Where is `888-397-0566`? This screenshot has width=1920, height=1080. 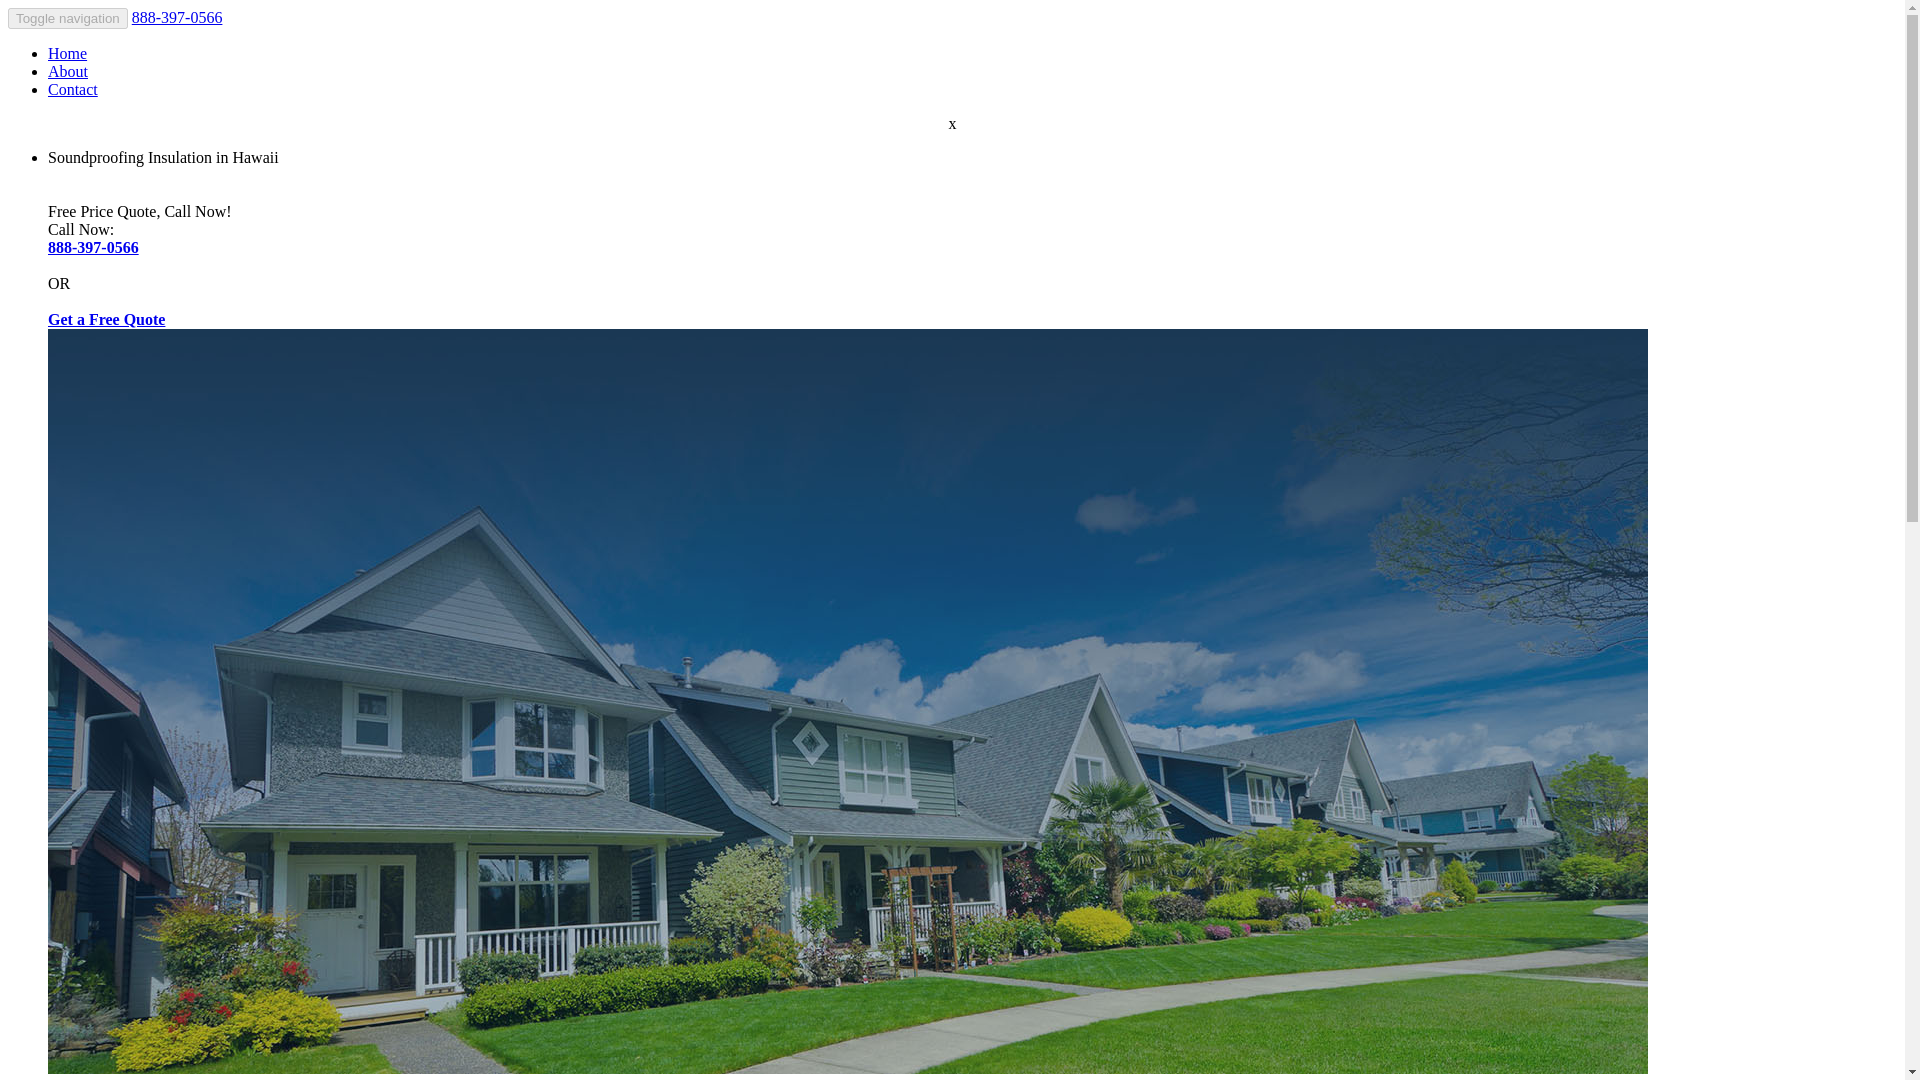
888-397-0566 is located at coordinates (93, 246).